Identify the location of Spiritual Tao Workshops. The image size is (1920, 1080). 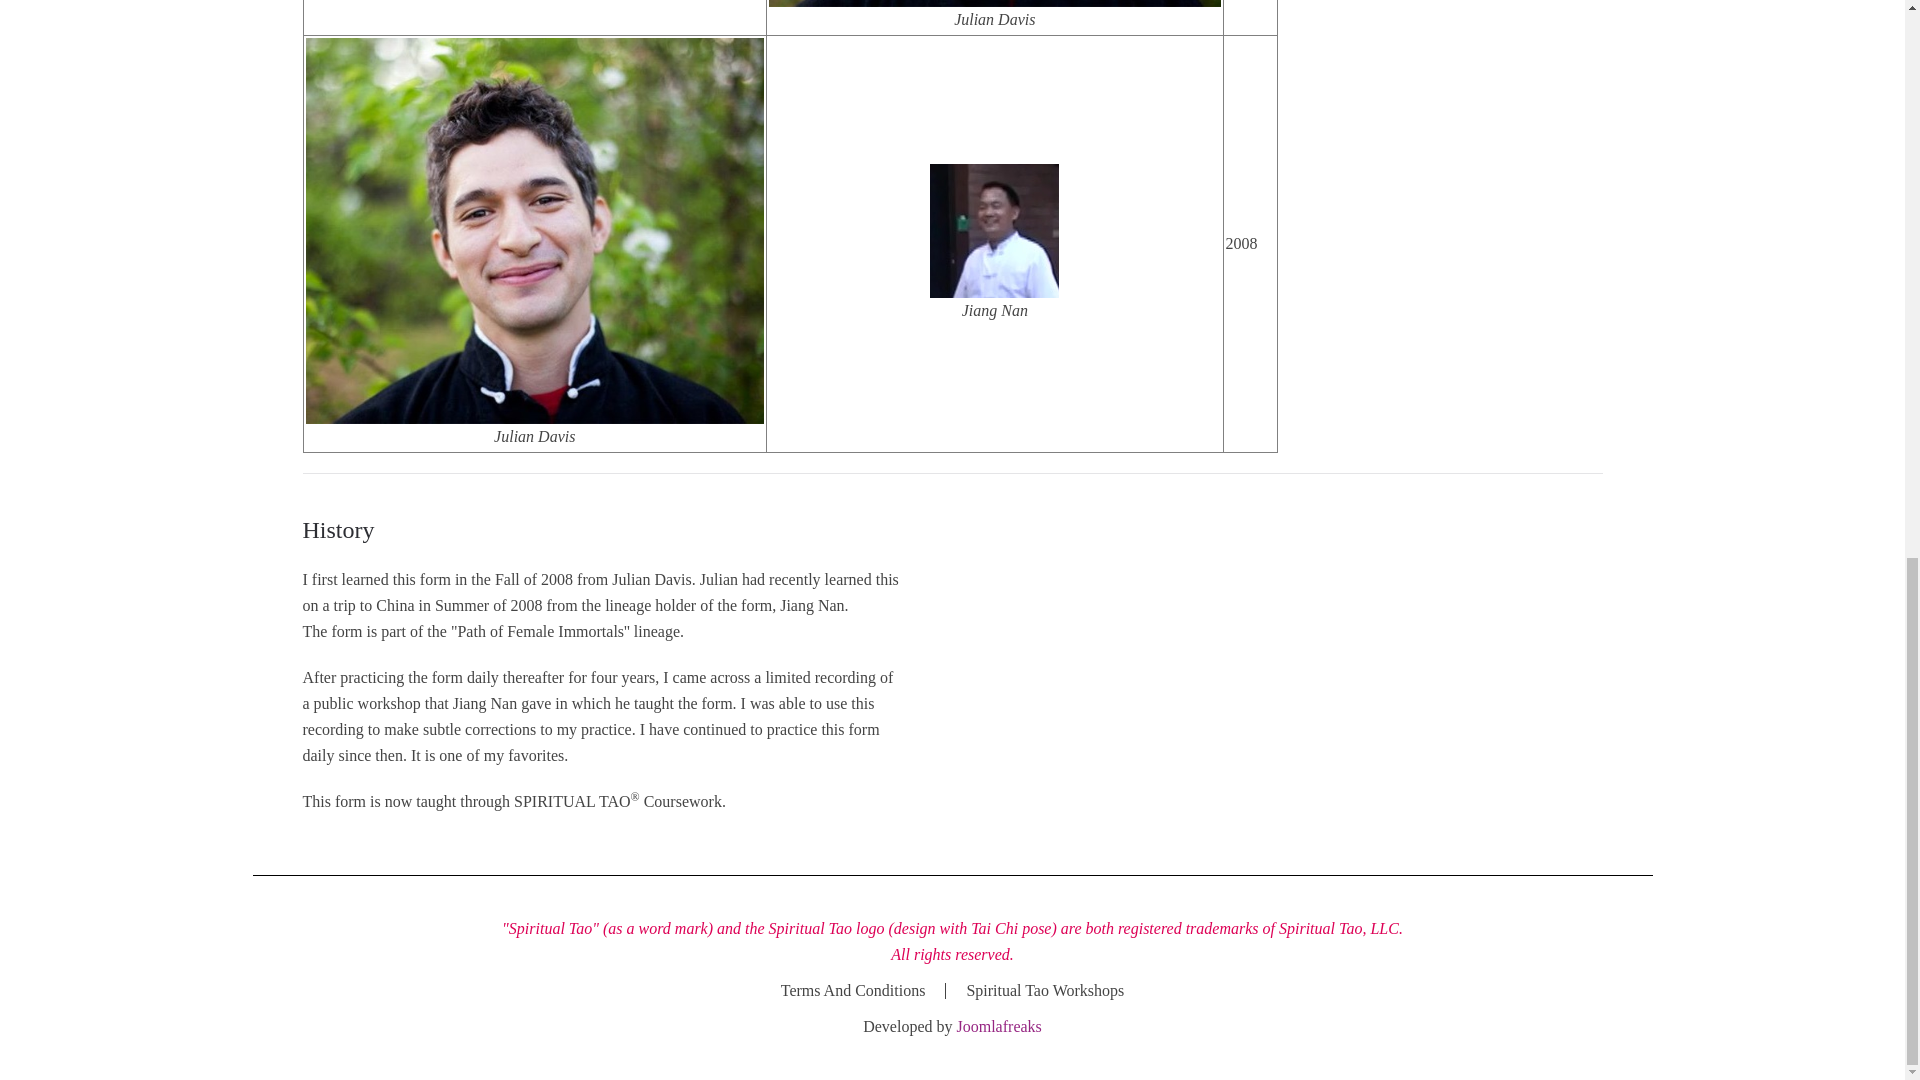
(1044, 991).